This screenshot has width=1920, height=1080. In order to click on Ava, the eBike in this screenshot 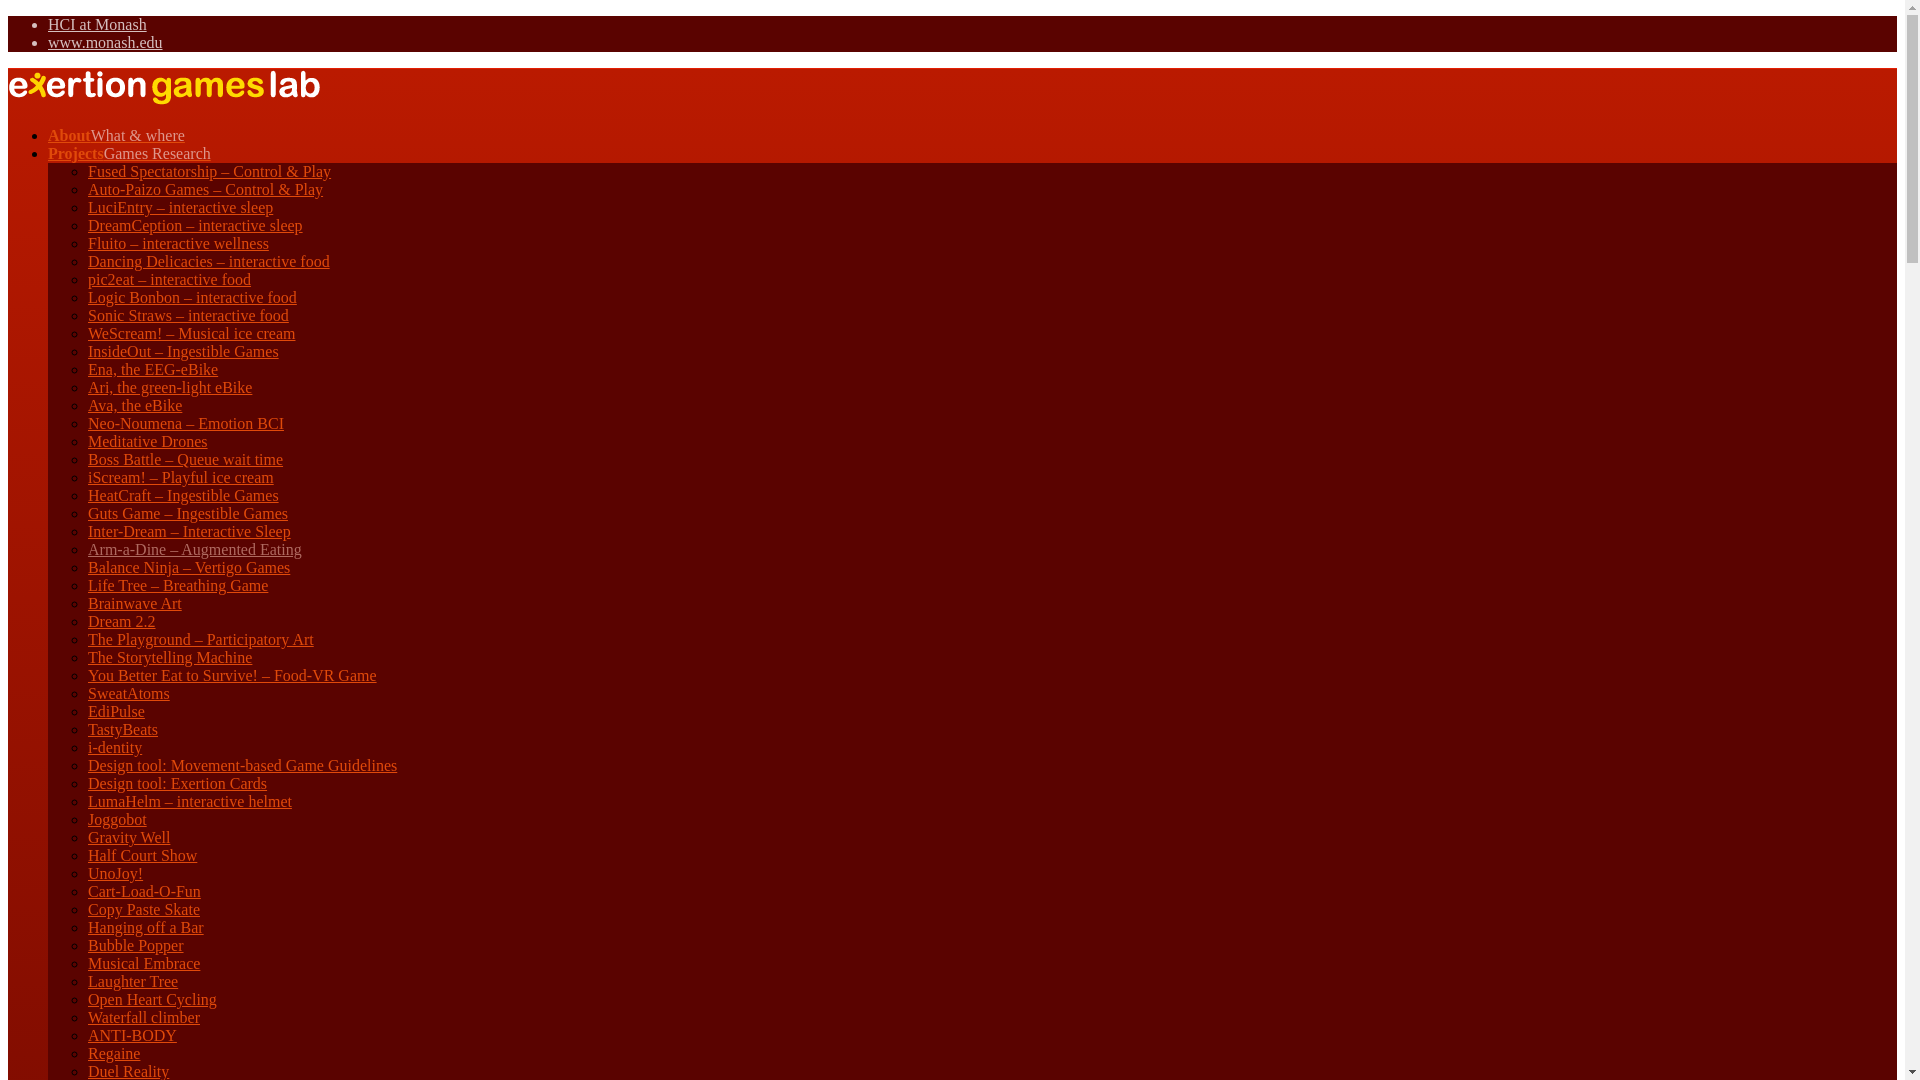, I will do `click(135, 405)`.